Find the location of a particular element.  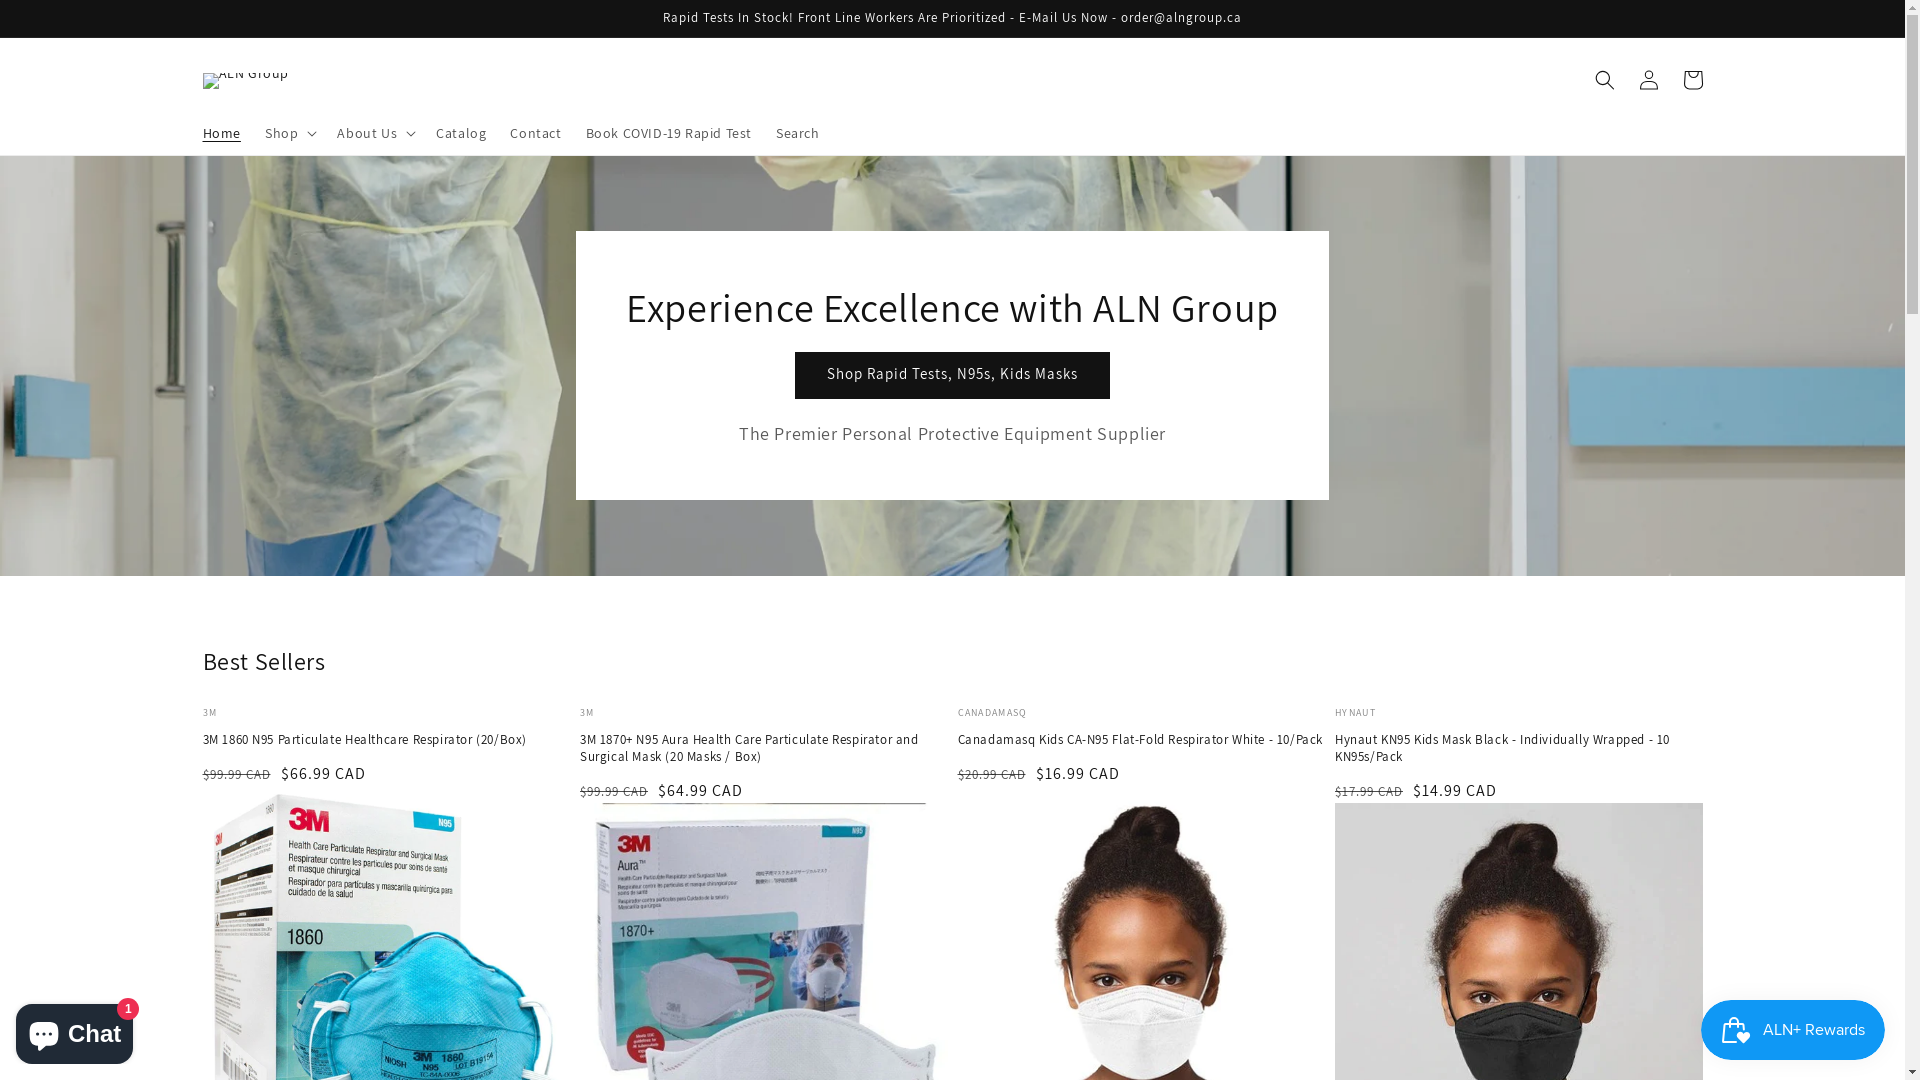

Catalog is located at coordinates (461, 133).